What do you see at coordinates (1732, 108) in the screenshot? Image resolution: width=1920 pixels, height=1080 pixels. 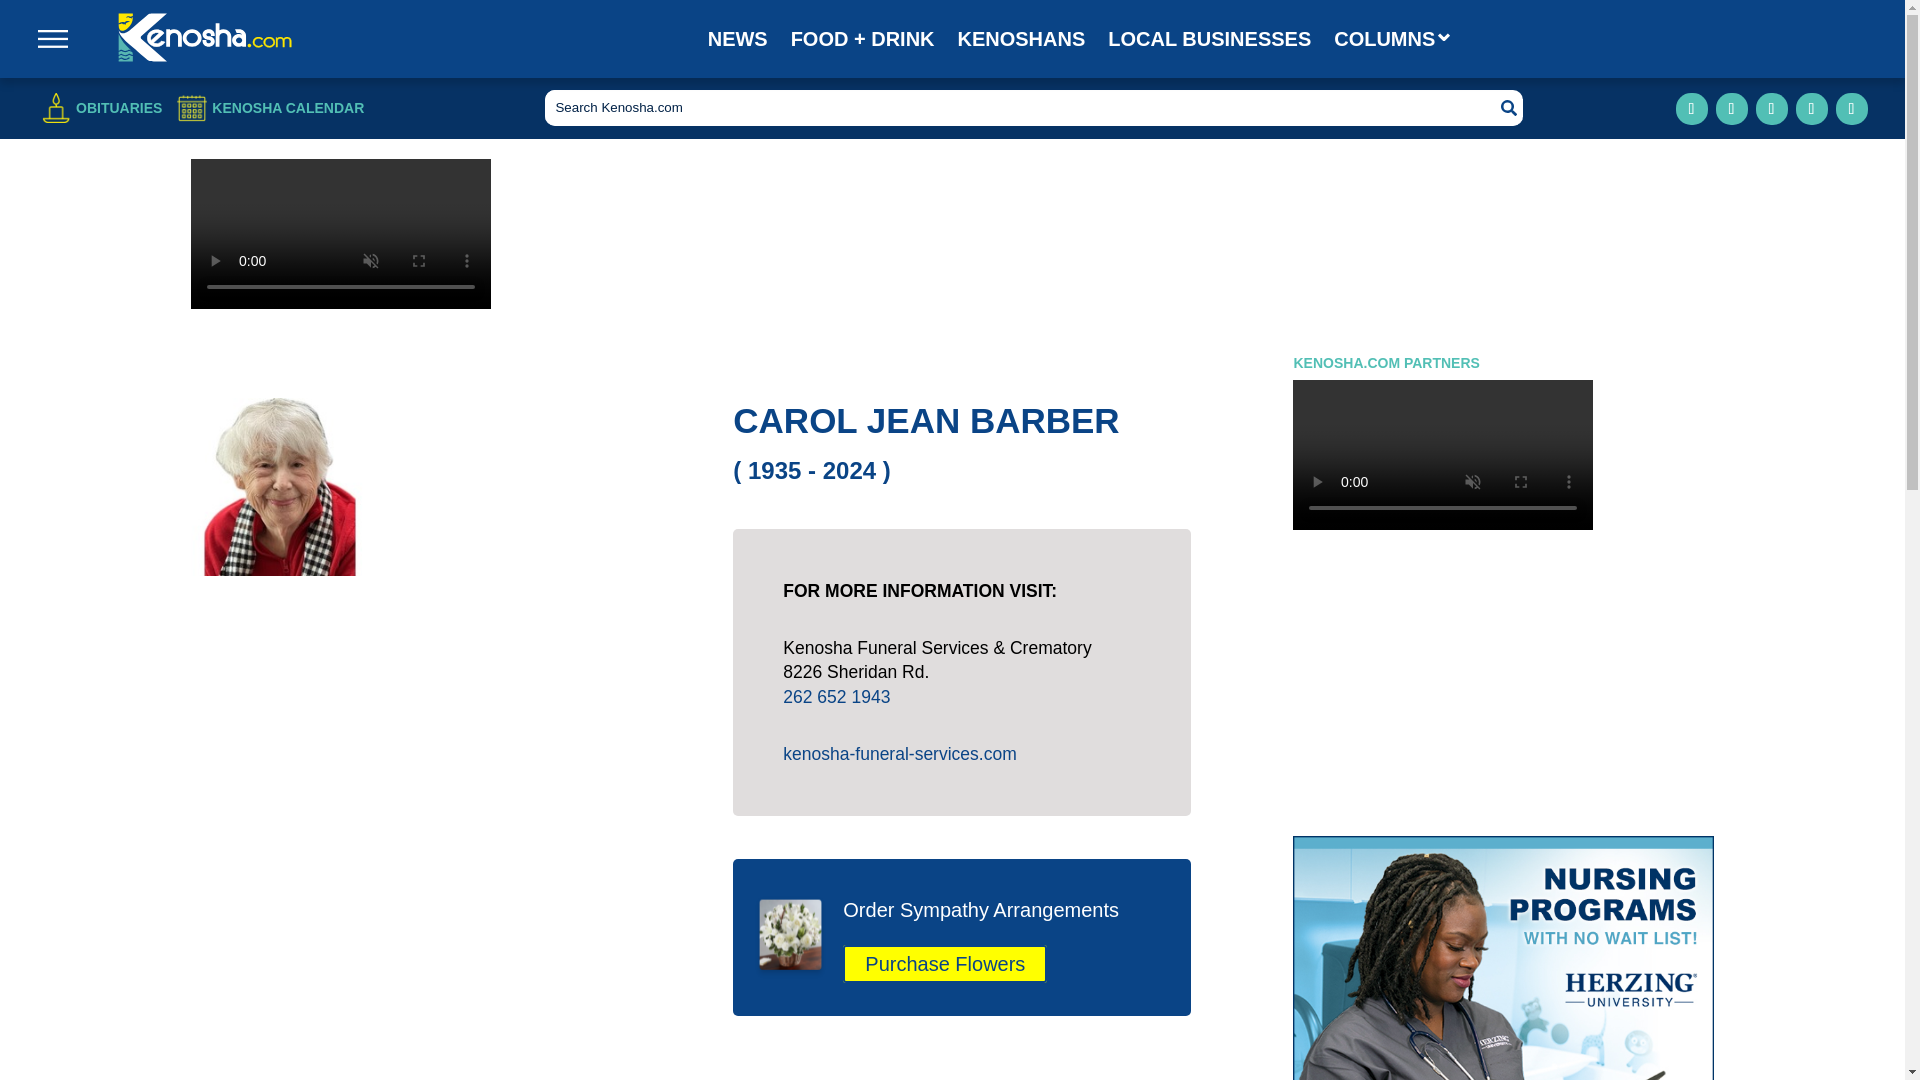 I see `Follow on Instagram` at bounding box center [1732, 108].